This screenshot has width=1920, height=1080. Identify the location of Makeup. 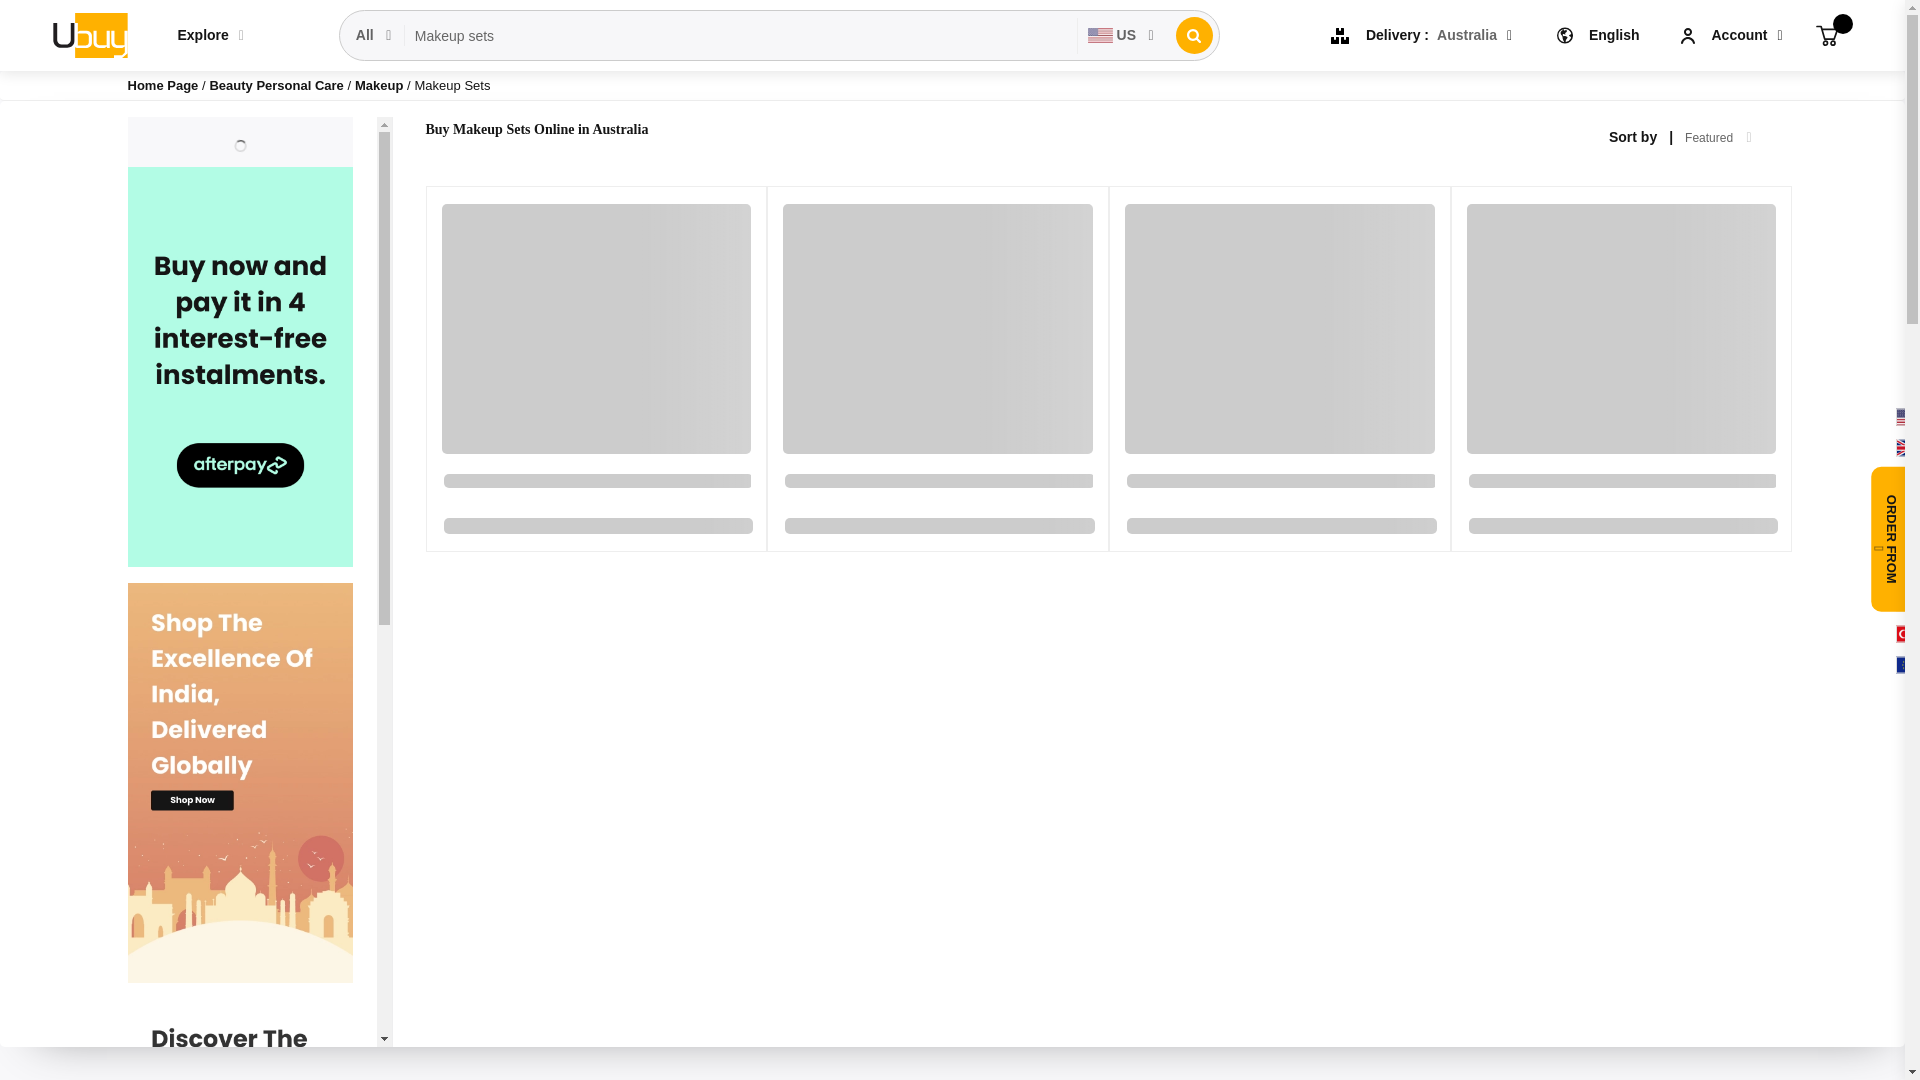
(381, 84).